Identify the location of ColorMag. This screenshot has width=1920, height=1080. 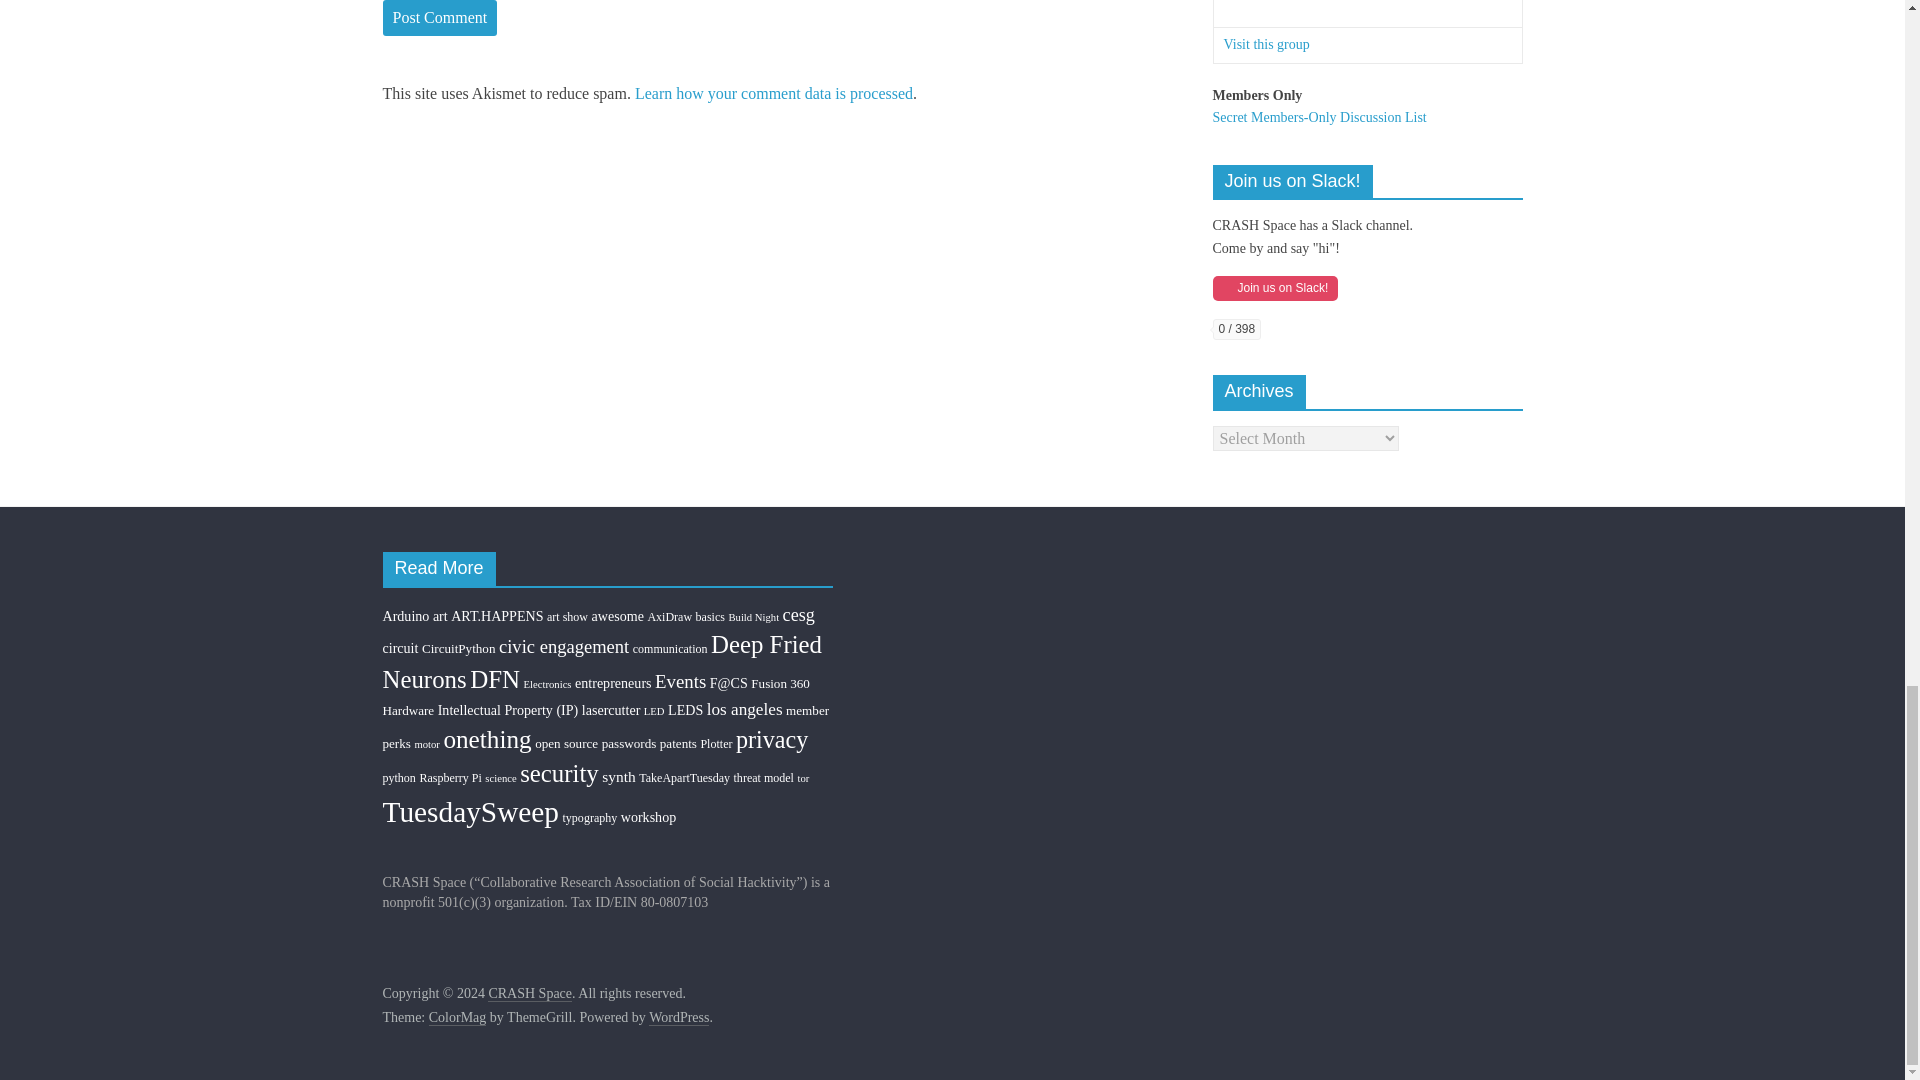
(458, 1018).